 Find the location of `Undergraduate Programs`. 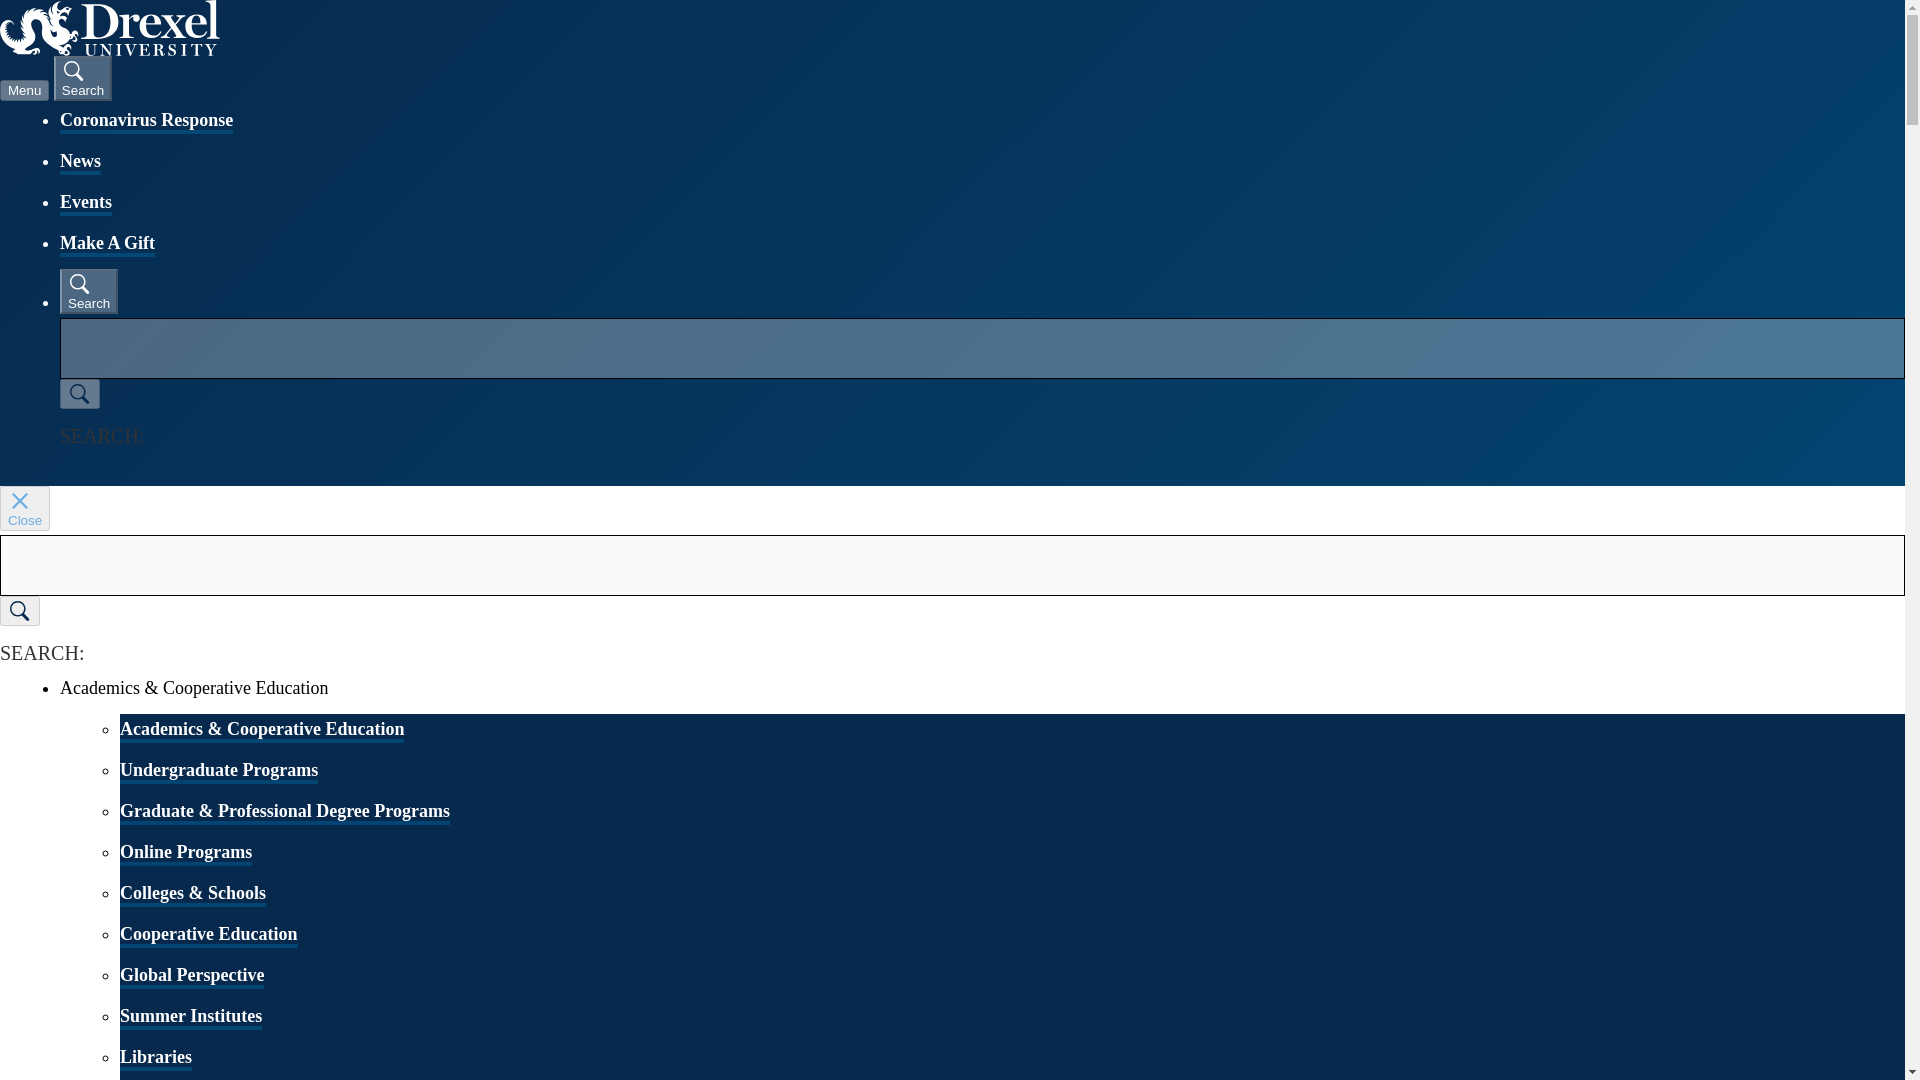

Undergraduate Programs is located at coordinates (218, 772).